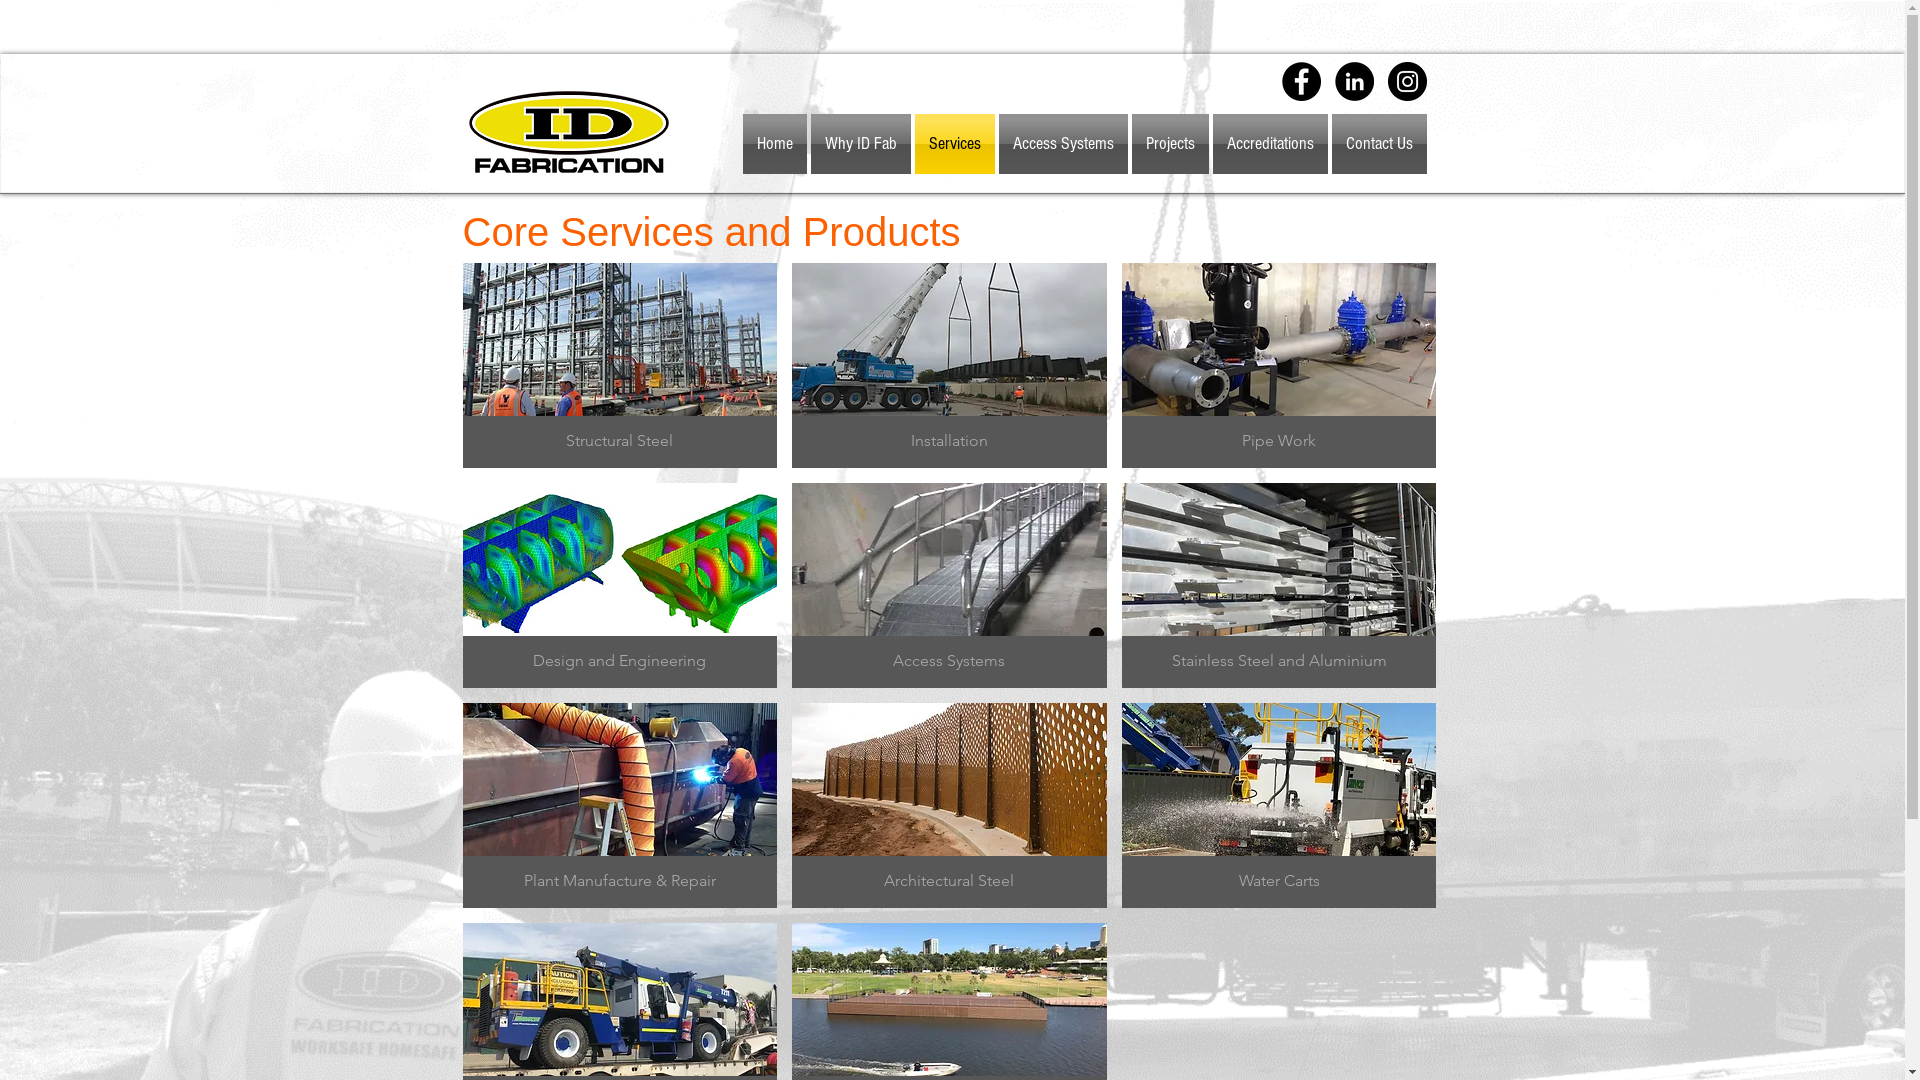 The width and height of the screenshot is (1920, 1080). Describe the element at coordinates (860, 144) in the screenshot. I see `Why ID Fab` at that location.